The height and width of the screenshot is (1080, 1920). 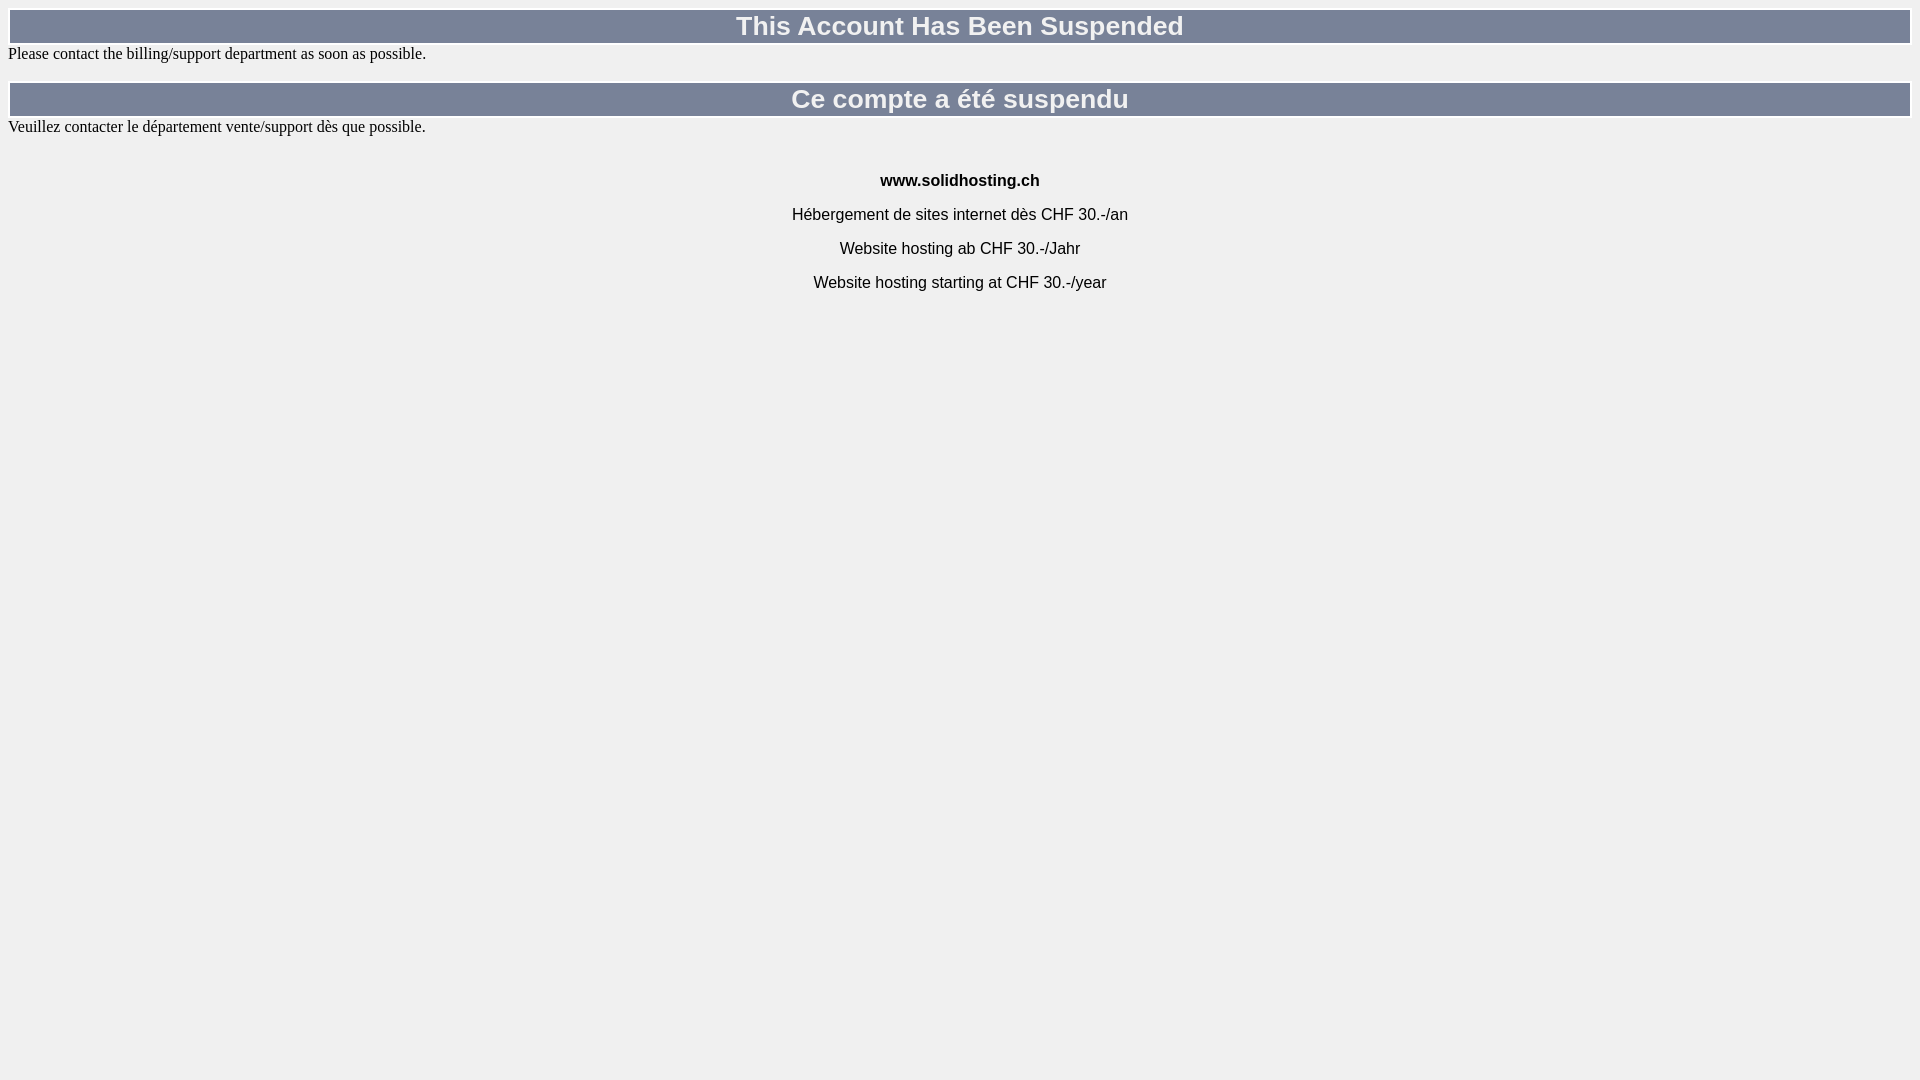 What do you see at coordinates (960, 180) in the screenshot?
I see `www.solidhosting.ch` at bounding box center [960, 180].